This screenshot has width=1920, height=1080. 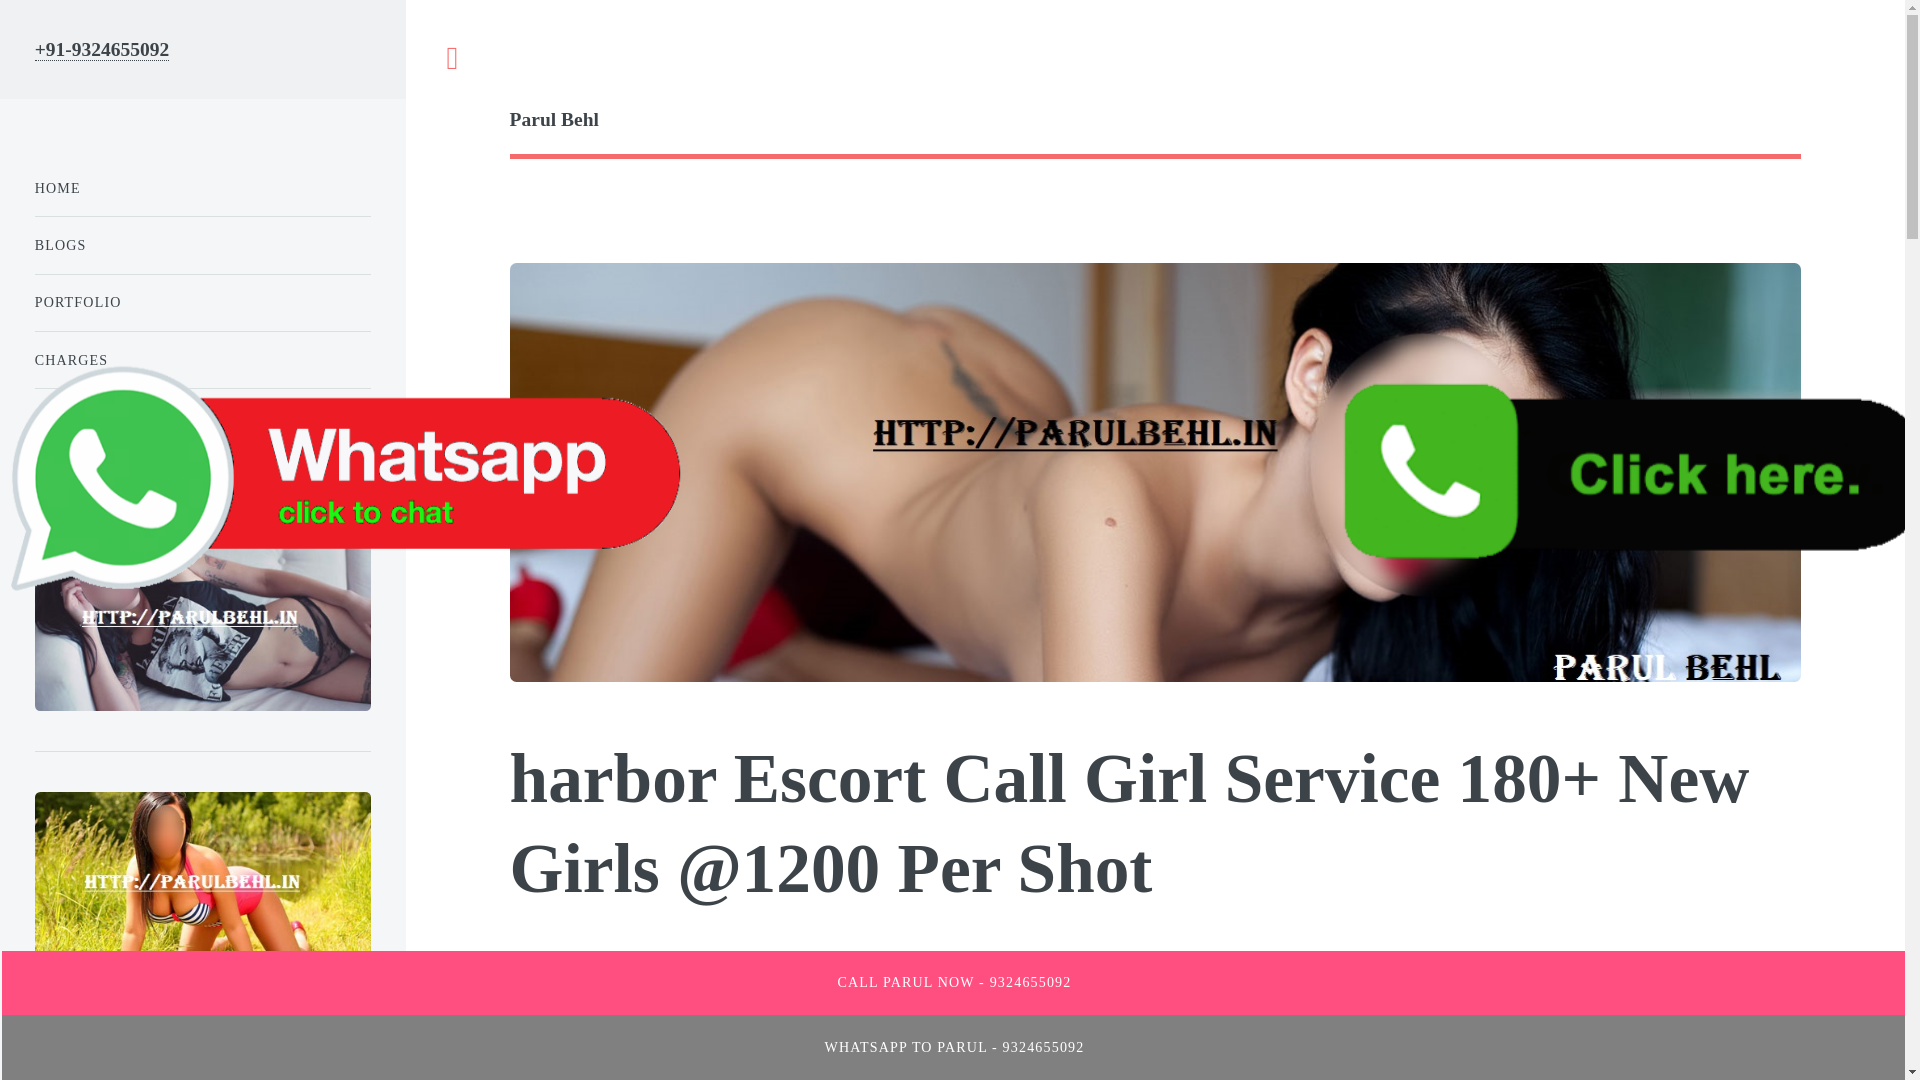 I want to click on harbor Dating Call Girl, so click(x=1248, y=1048).